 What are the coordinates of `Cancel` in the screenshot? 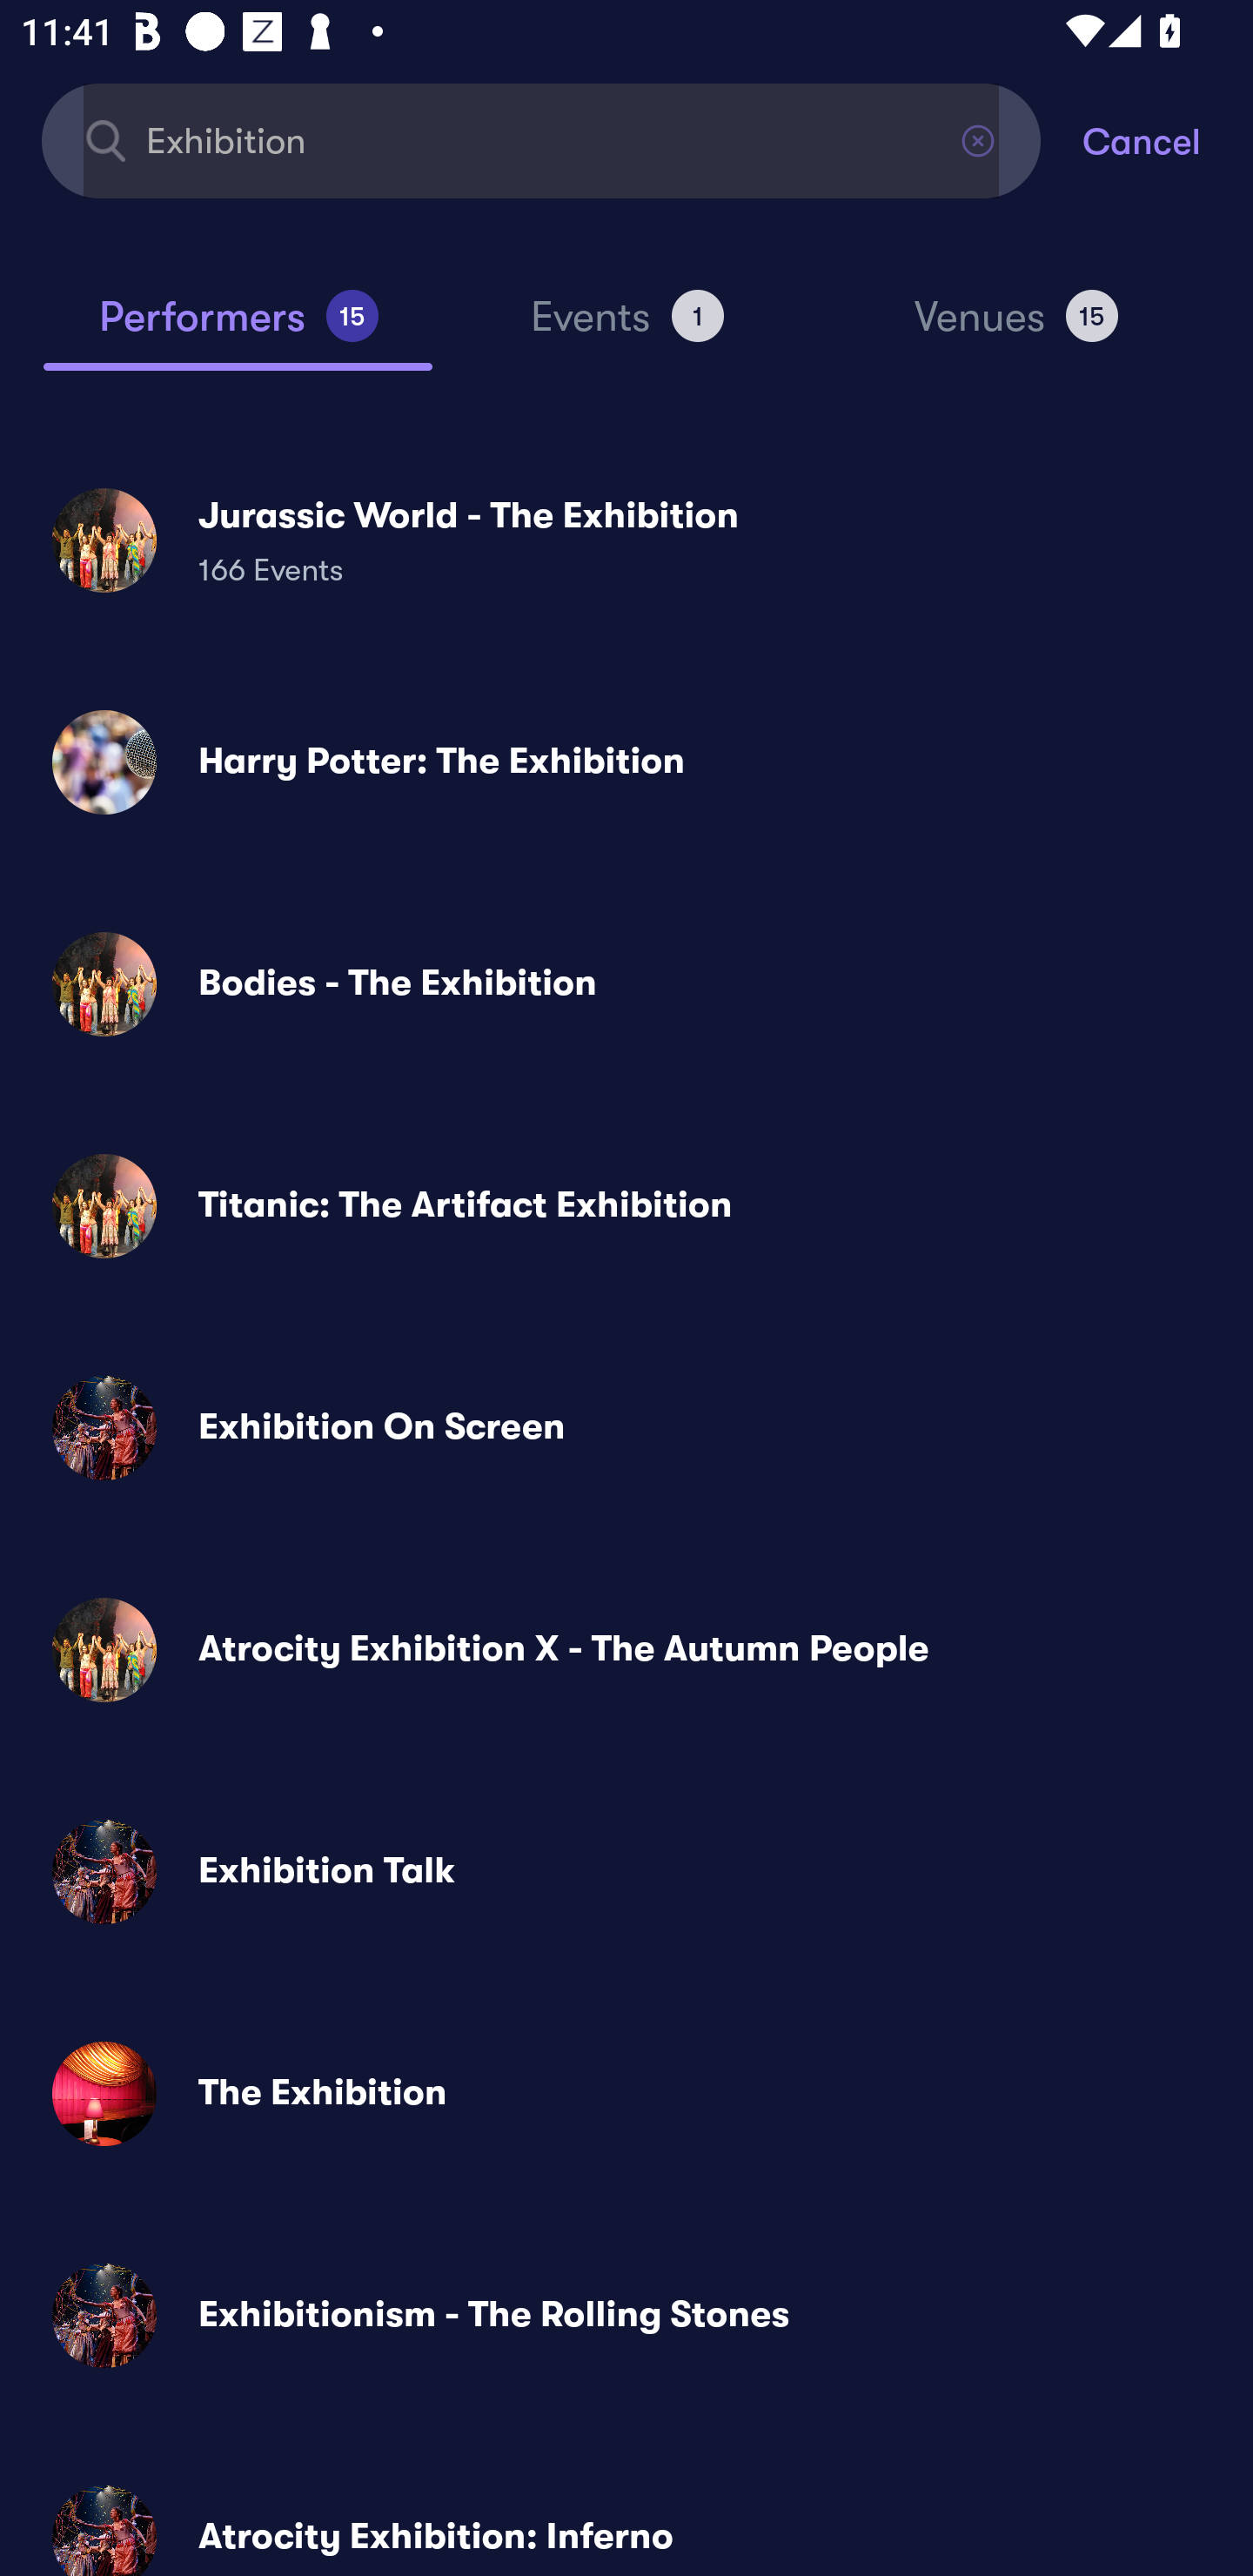 It's located at (1168, 139).